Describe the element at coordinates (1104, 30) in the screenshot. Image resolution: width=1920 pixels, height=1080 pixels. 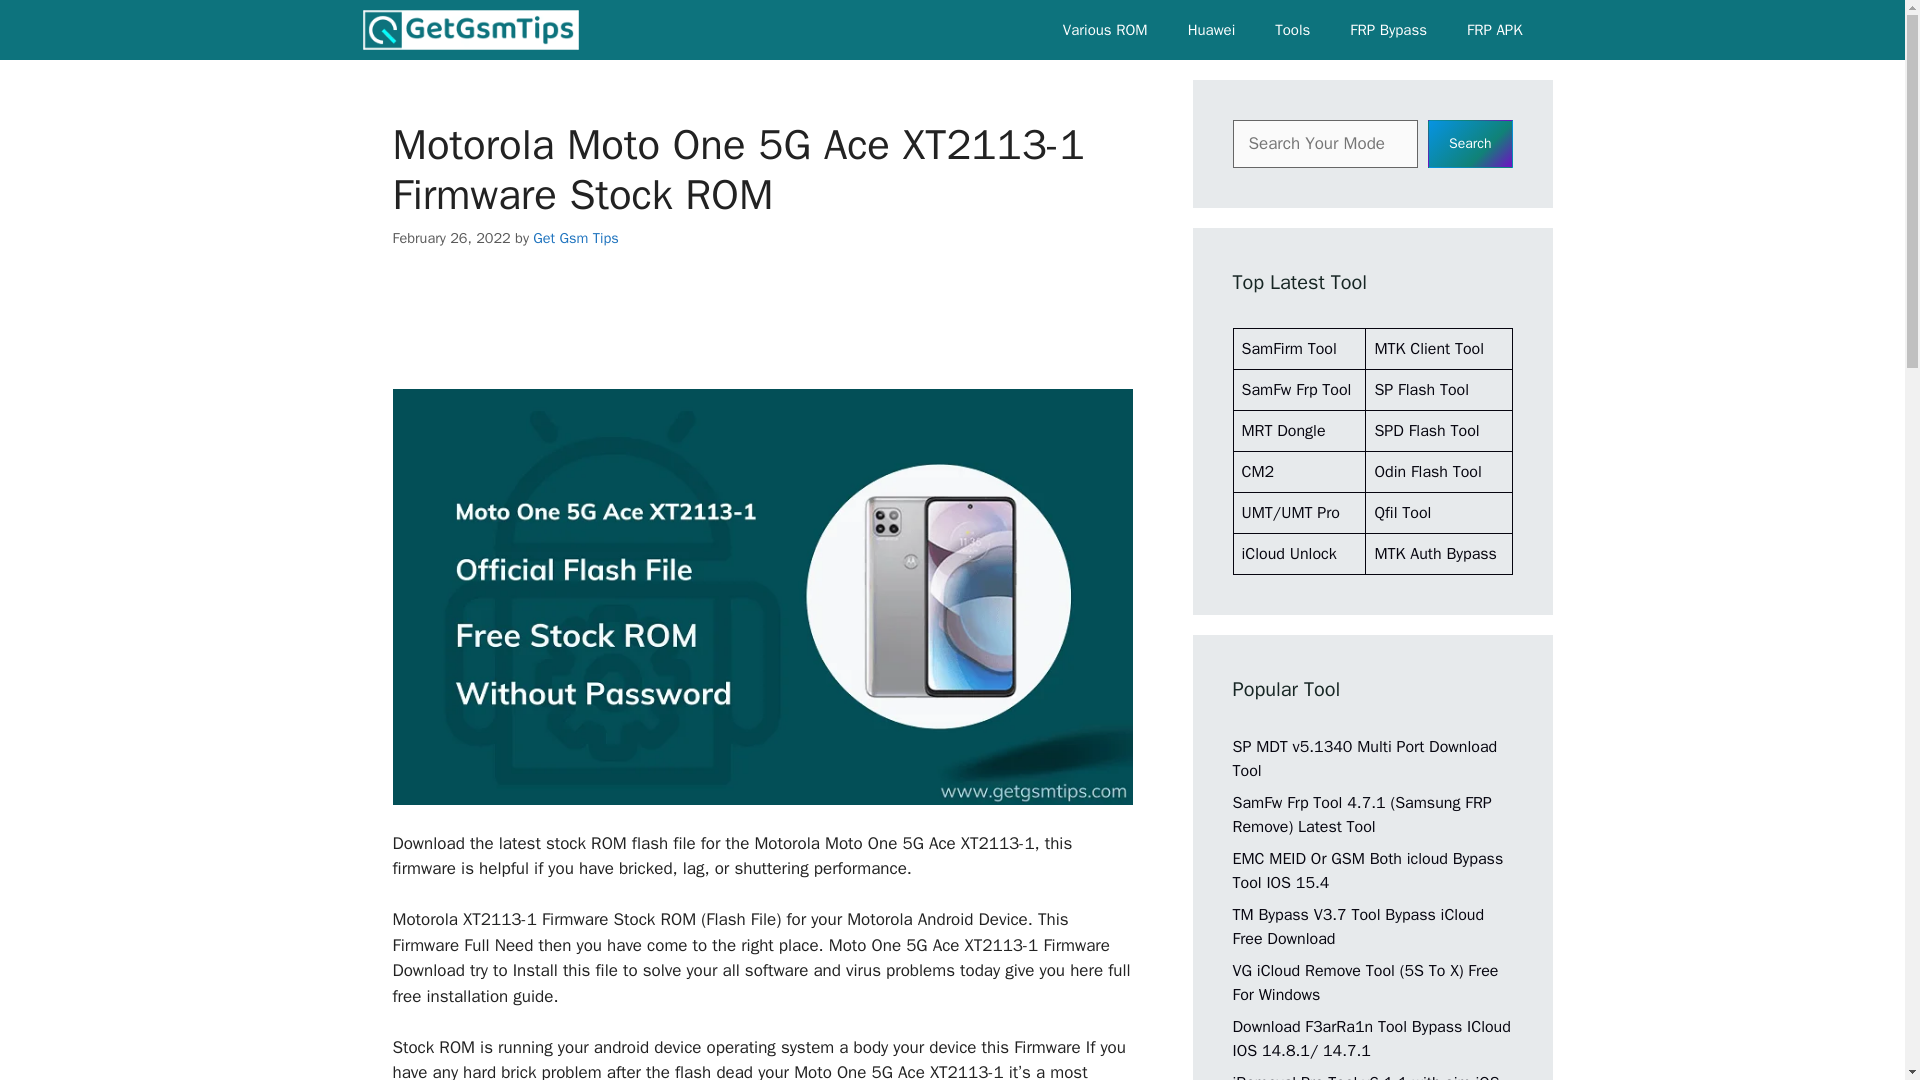
I see `Various ROM` at that location.